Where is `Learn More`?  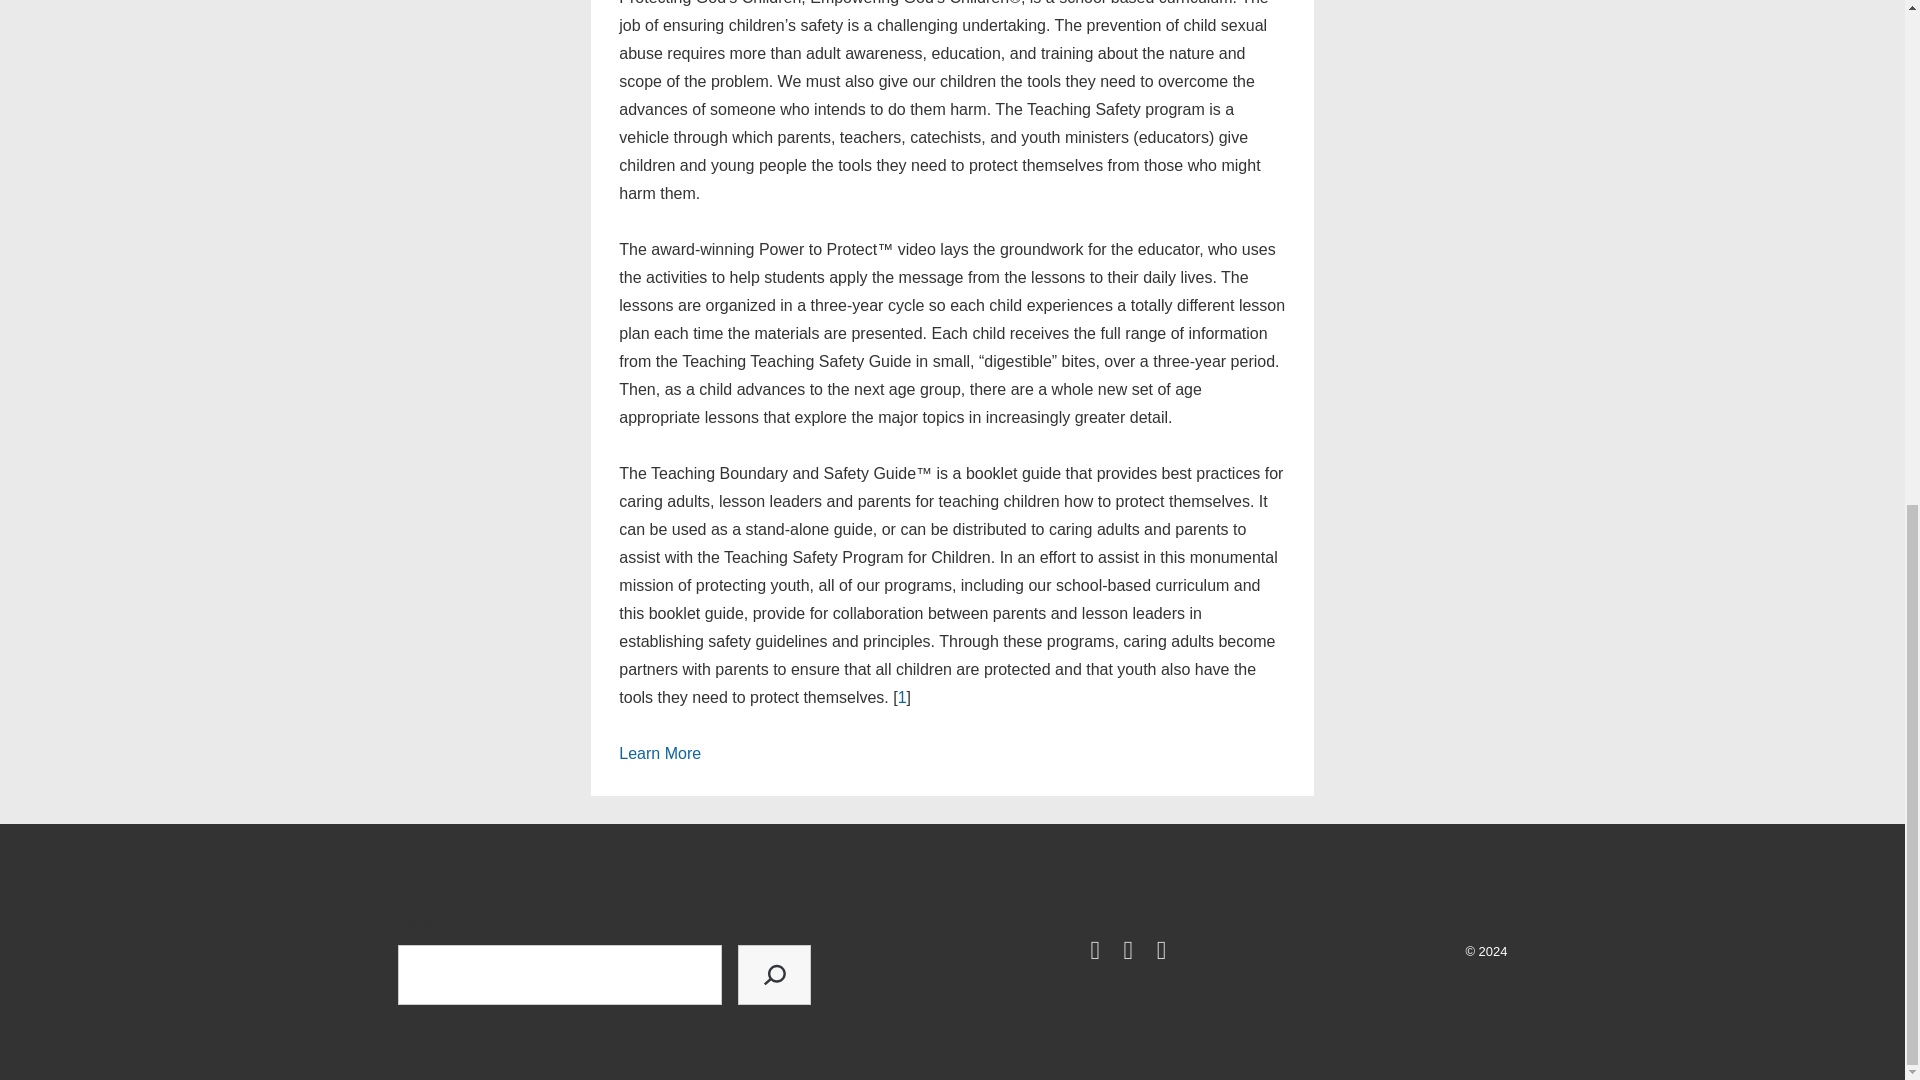
Learn More is located at coordinates (659, 754).